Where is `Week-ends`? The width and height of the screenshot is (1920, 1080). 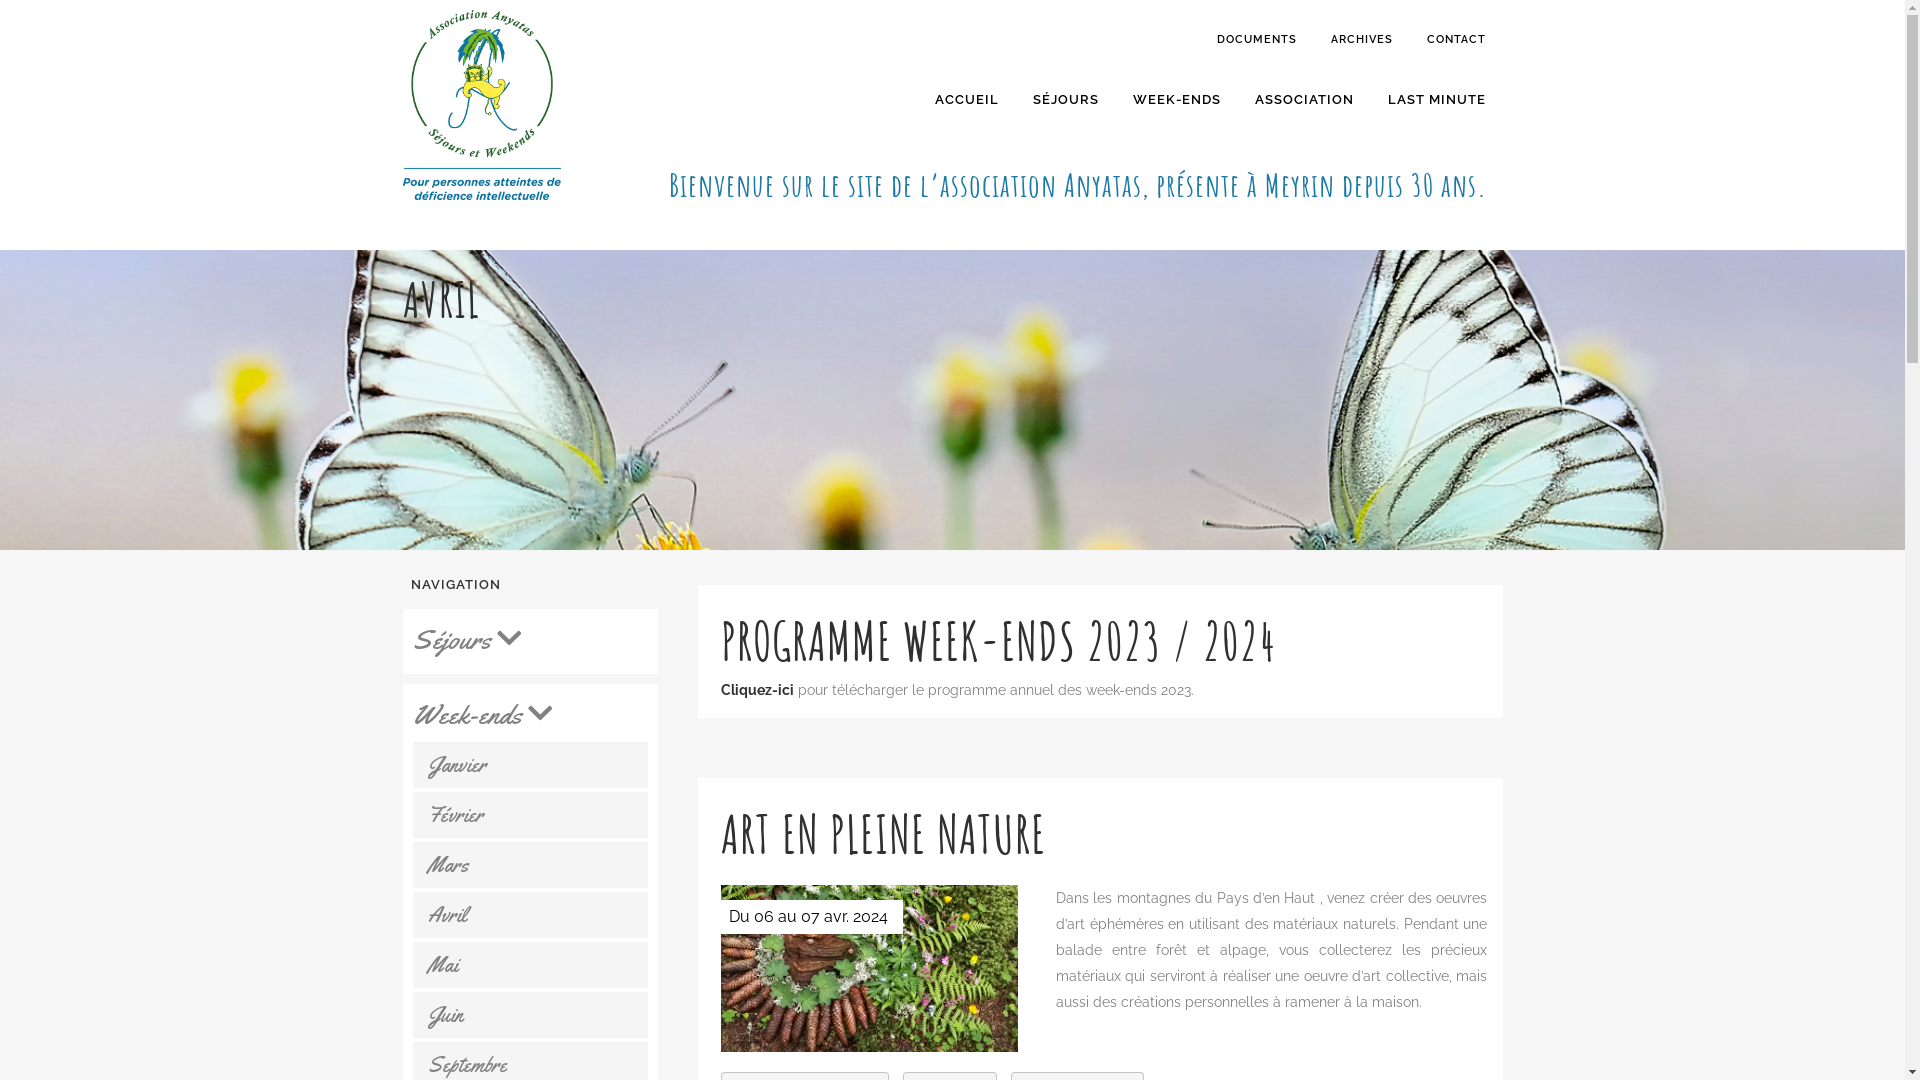
Week-ends is located at coordinates (534, 714).